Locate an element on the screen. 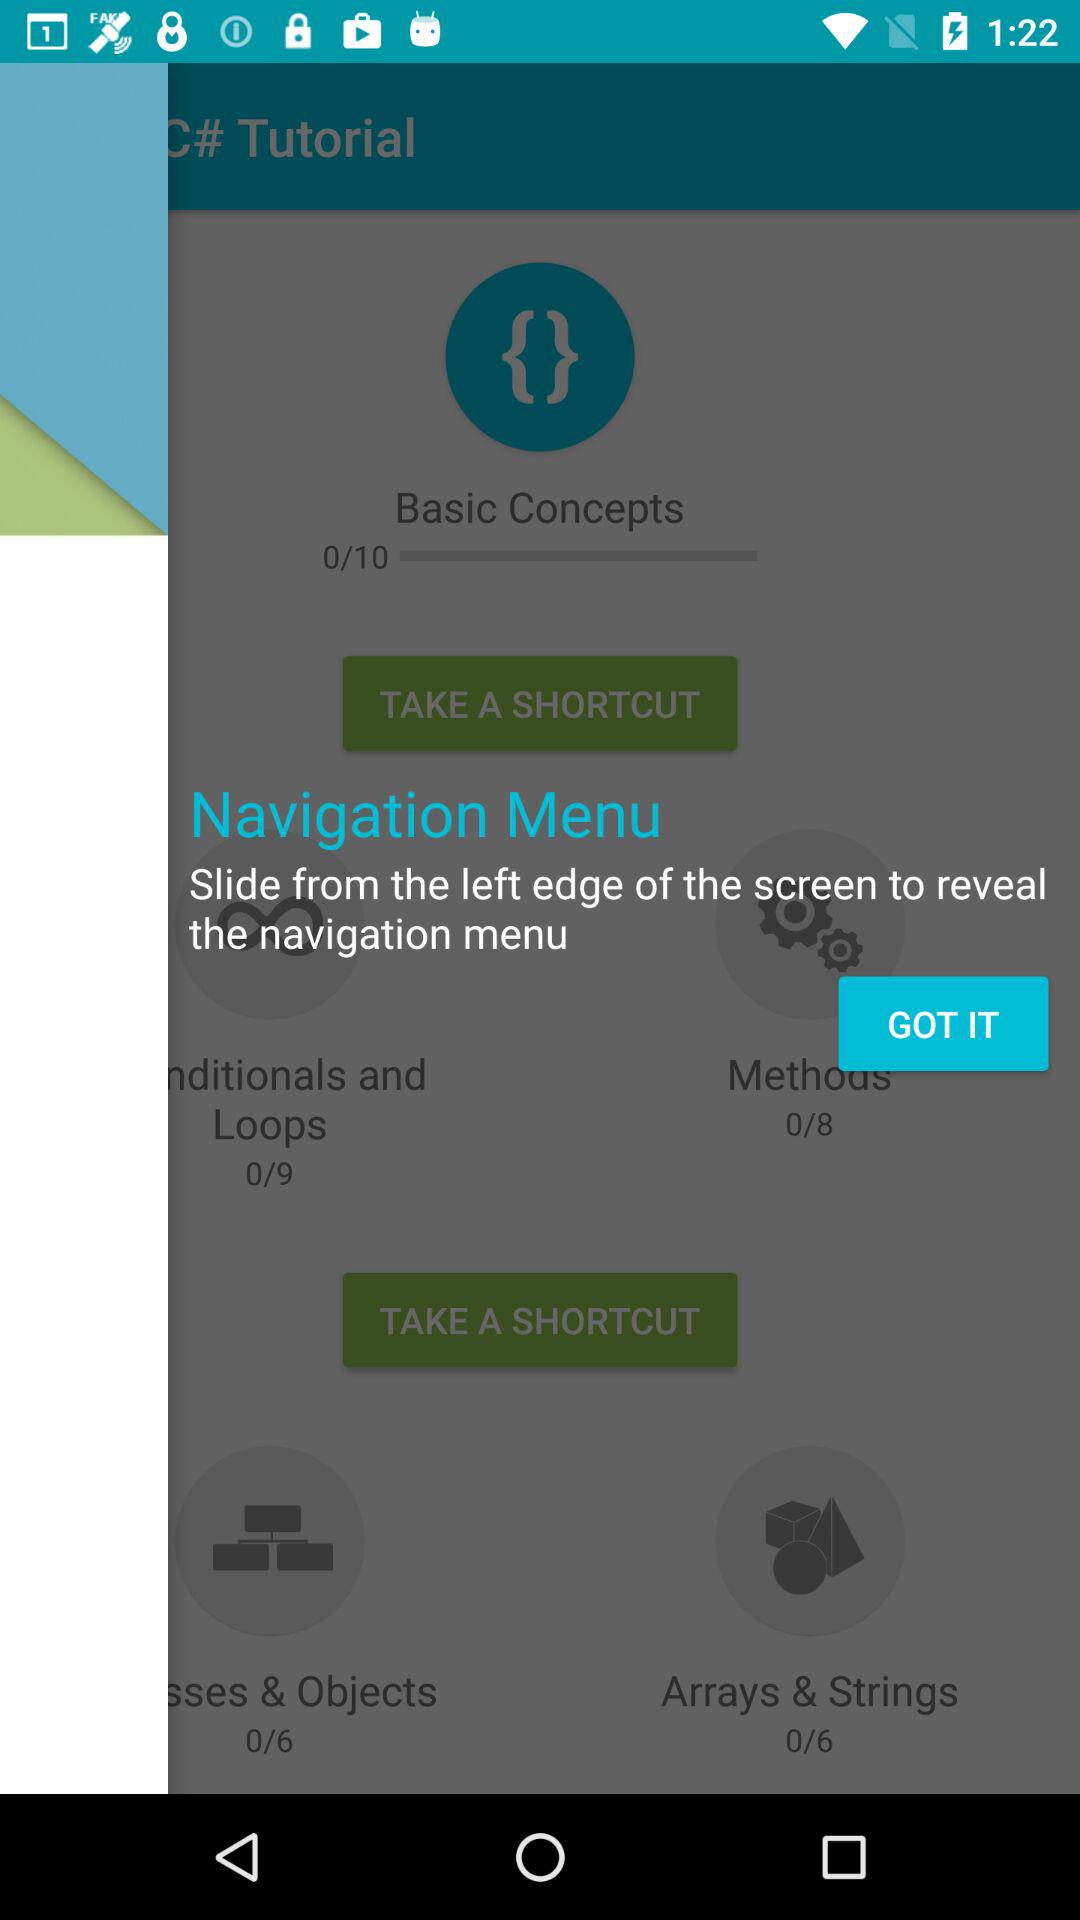 The width and height of the screenshot is (1080, 1920). swipe to the got it item is located at coordinates (942, 1023).